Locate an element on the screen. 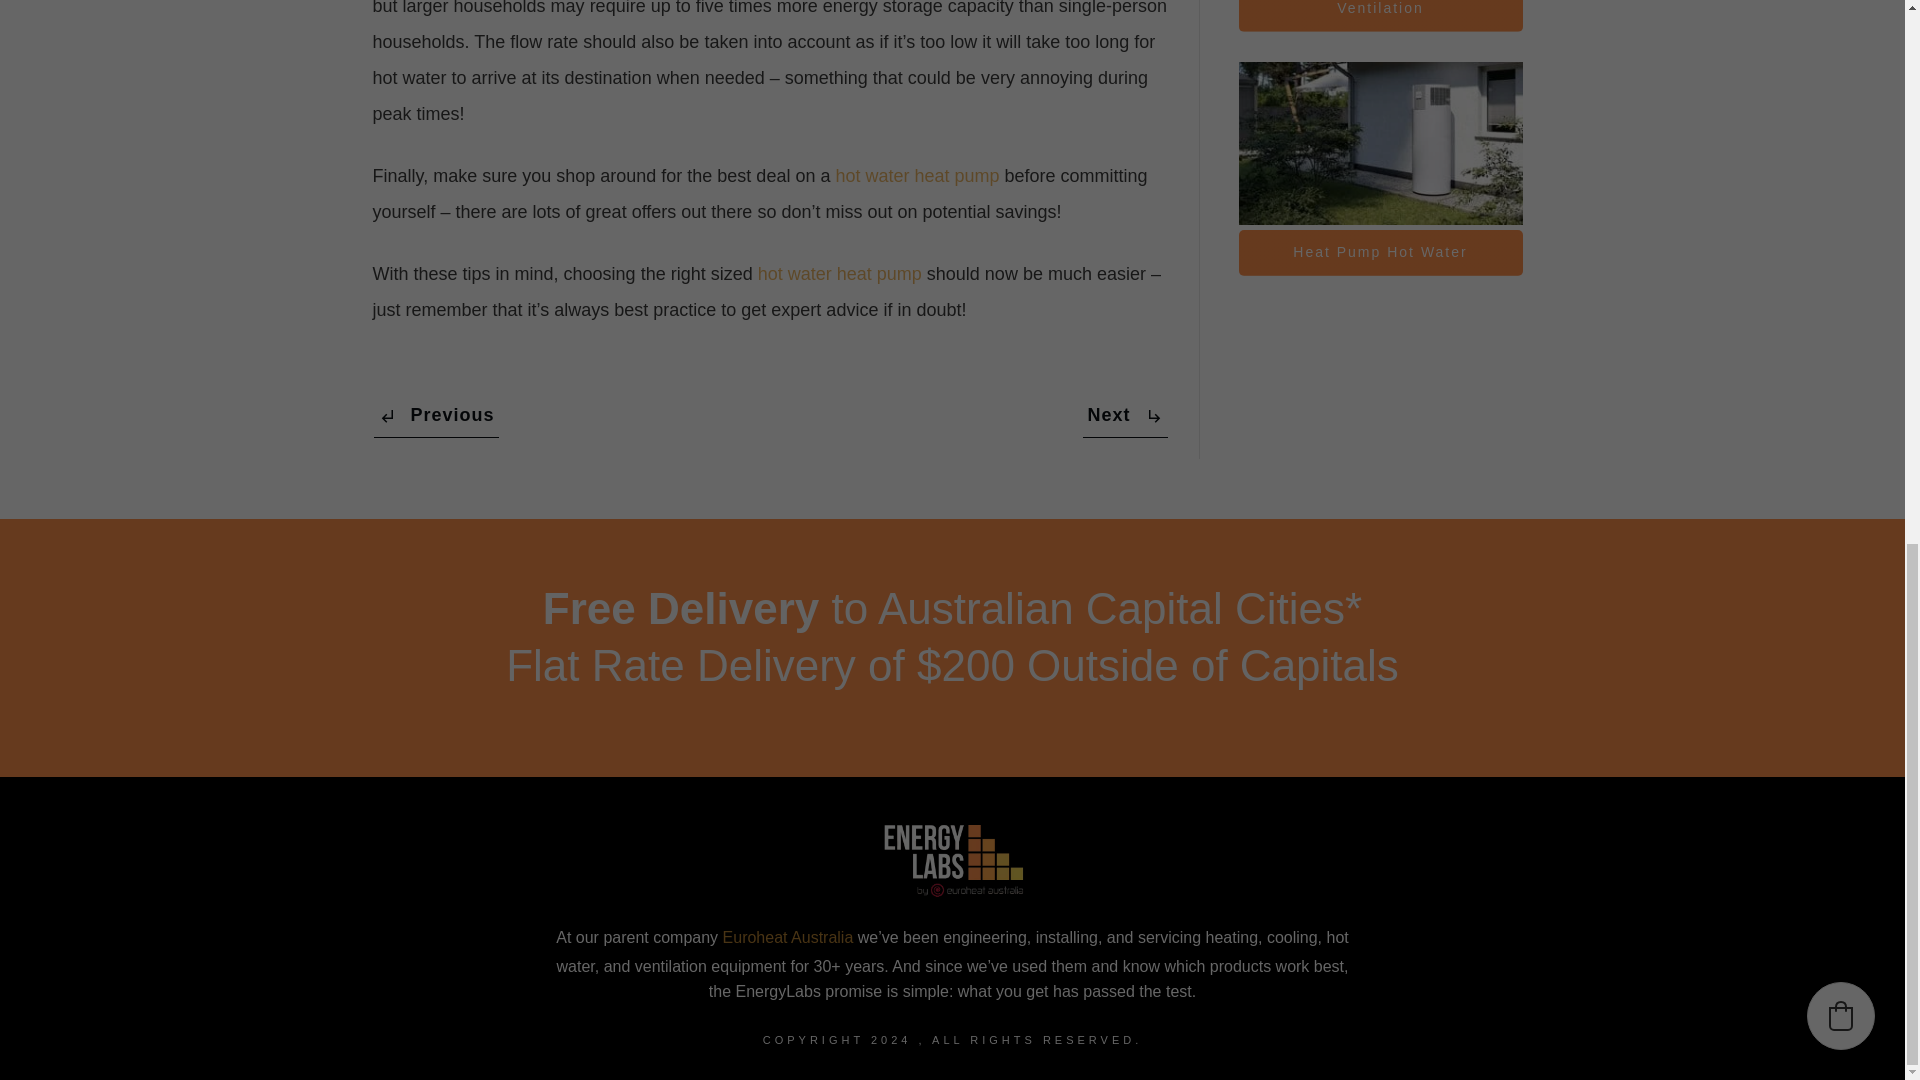  wwk-heat-pump-2 is located at coordinates (1380, 143).